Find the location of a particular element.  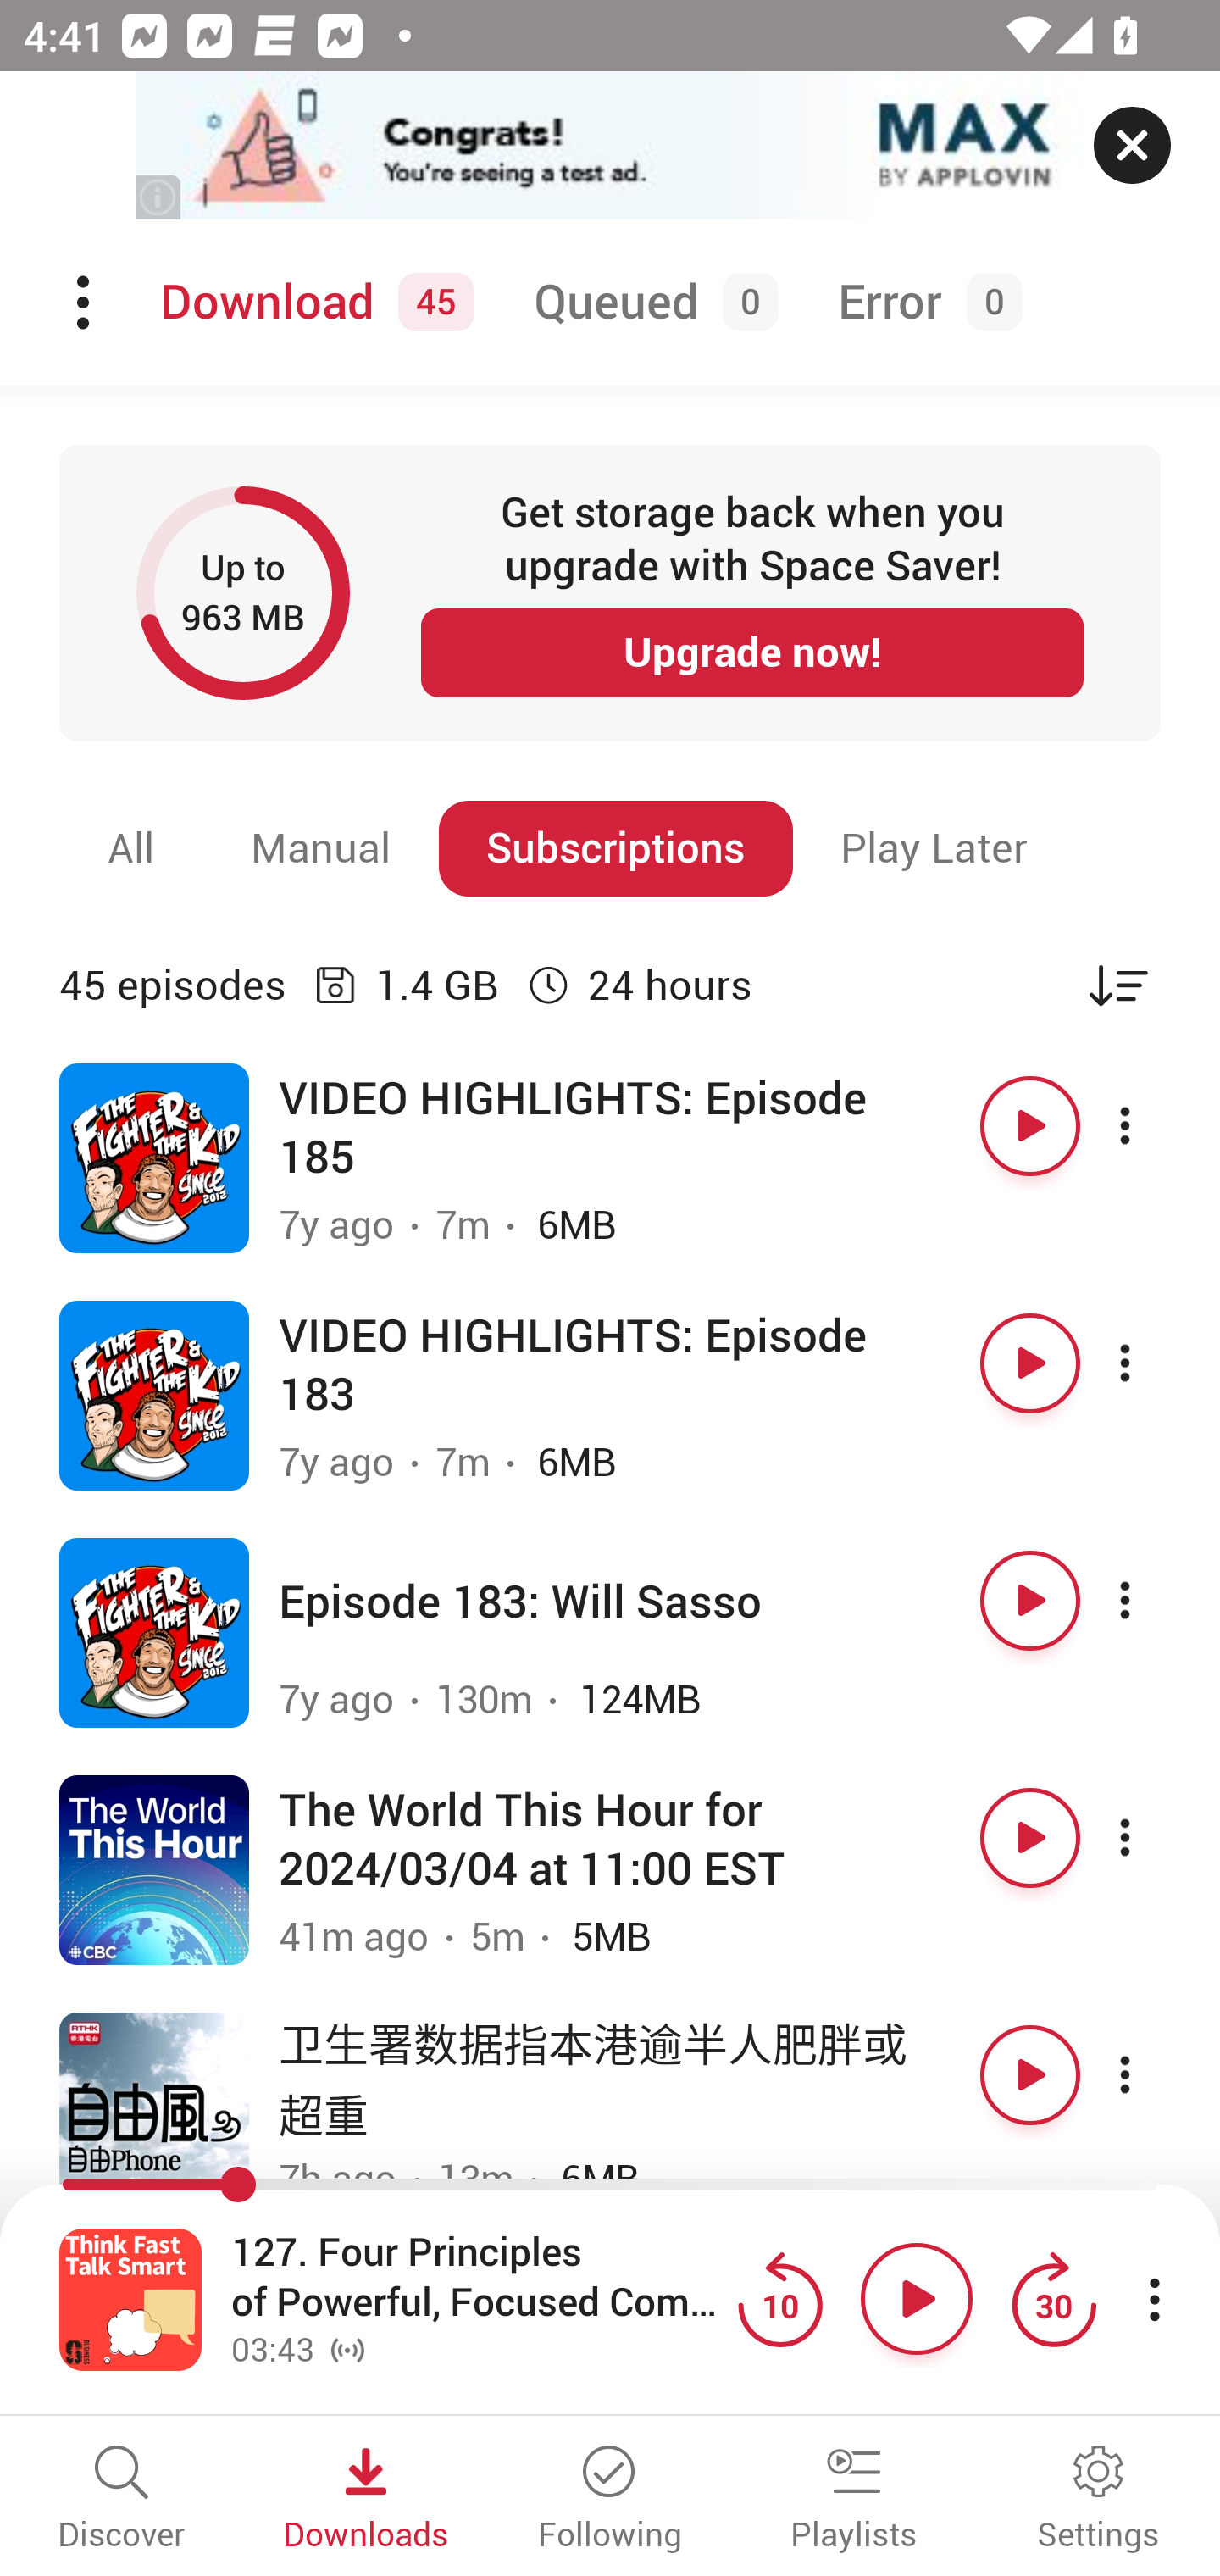

Play button is located at coordinates (1030, 2074).